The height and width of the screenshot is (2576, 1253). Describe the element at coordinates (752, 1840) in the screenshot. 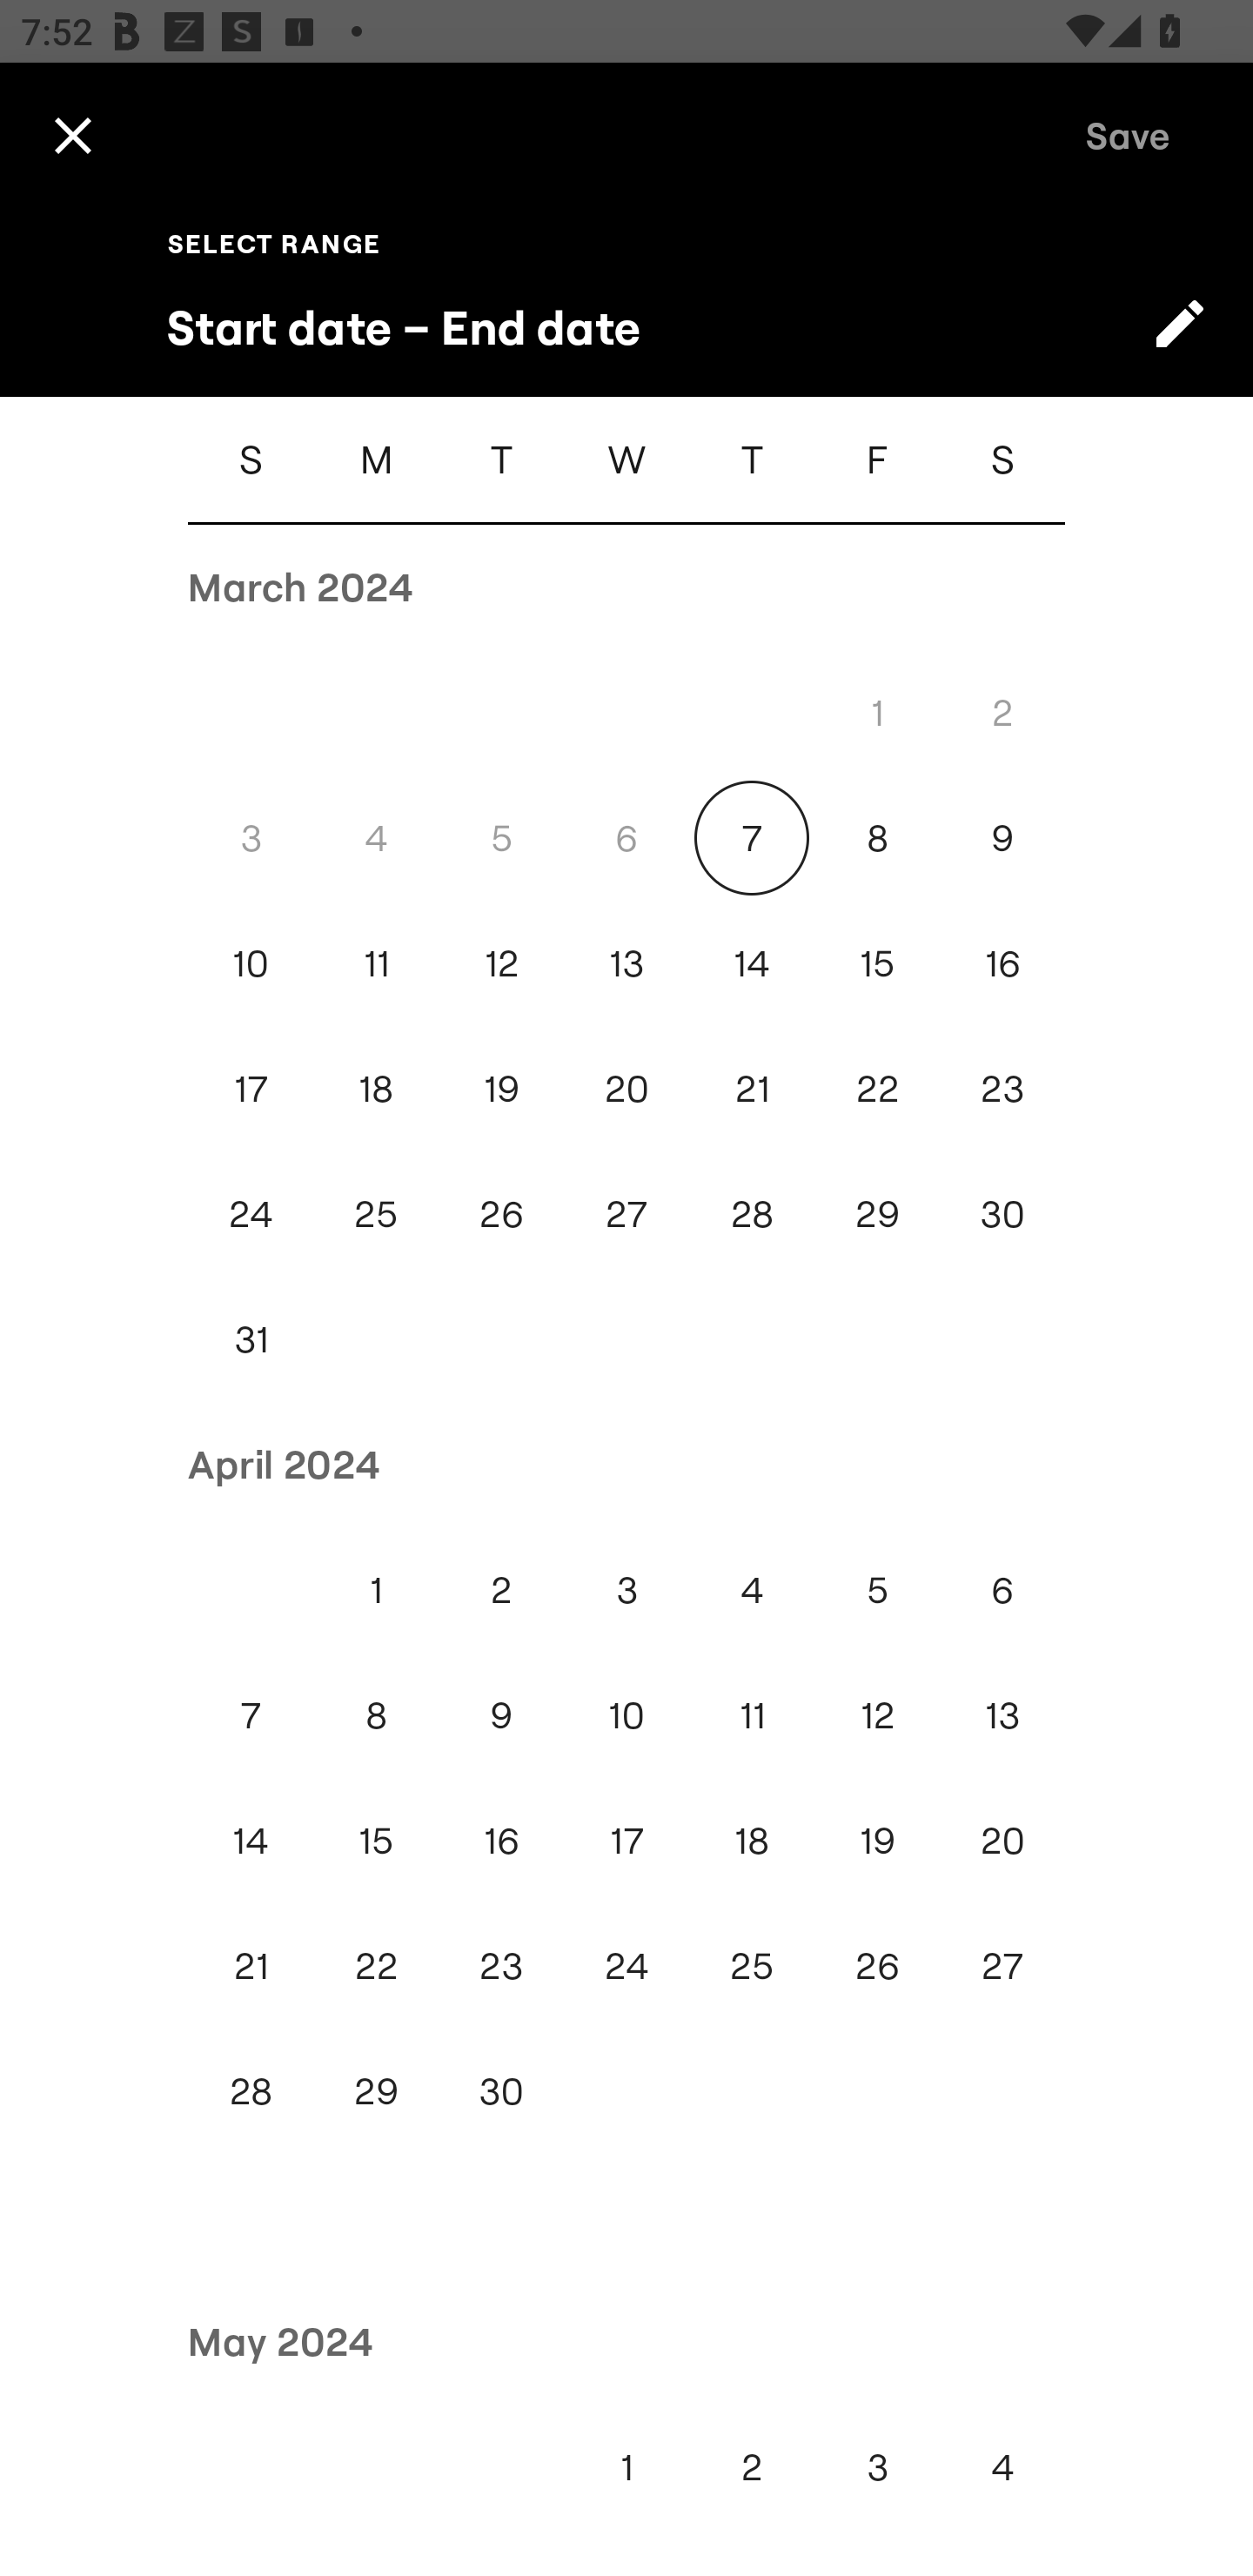

I see `18 Thu, Apr 18` at that location.